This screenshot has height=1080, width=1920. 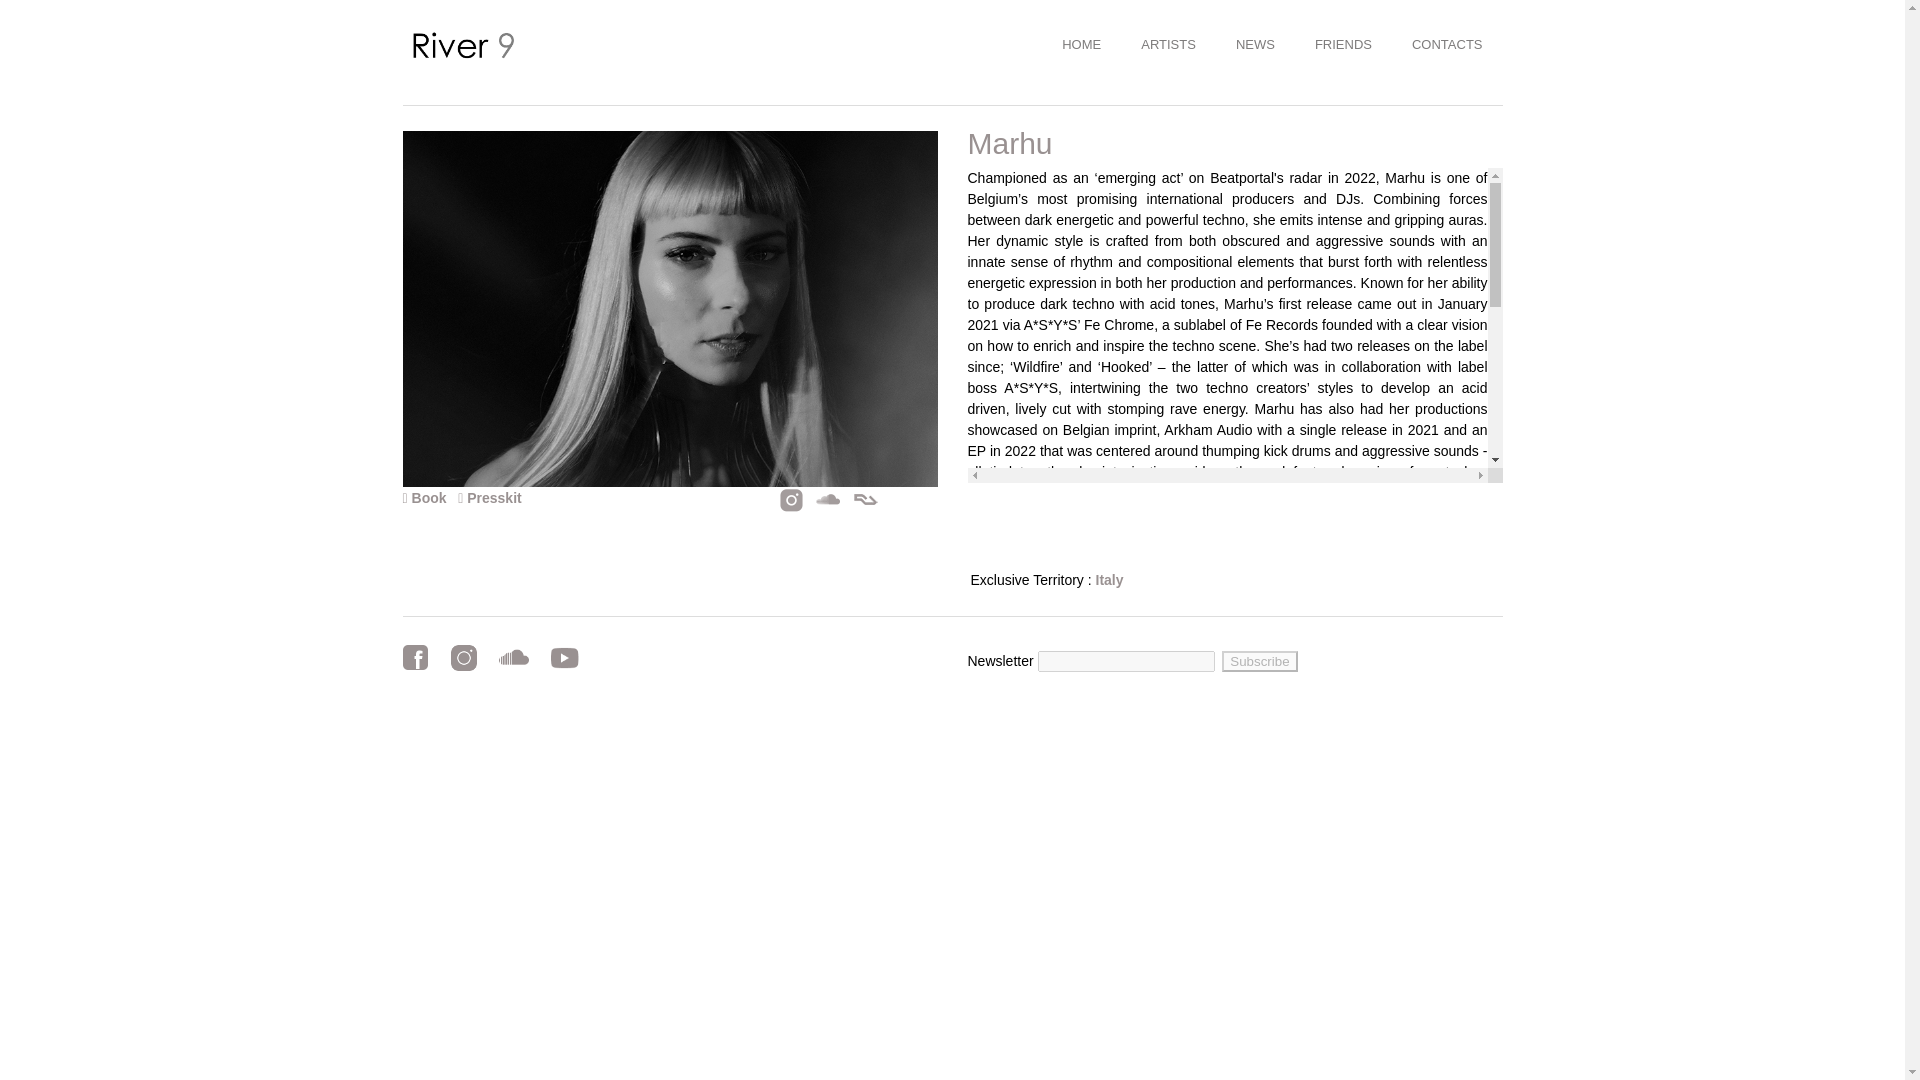 What do you see at coordinates (486, 498) in the screenshot?
I see `Presskit` at bounding box center [486, 498].